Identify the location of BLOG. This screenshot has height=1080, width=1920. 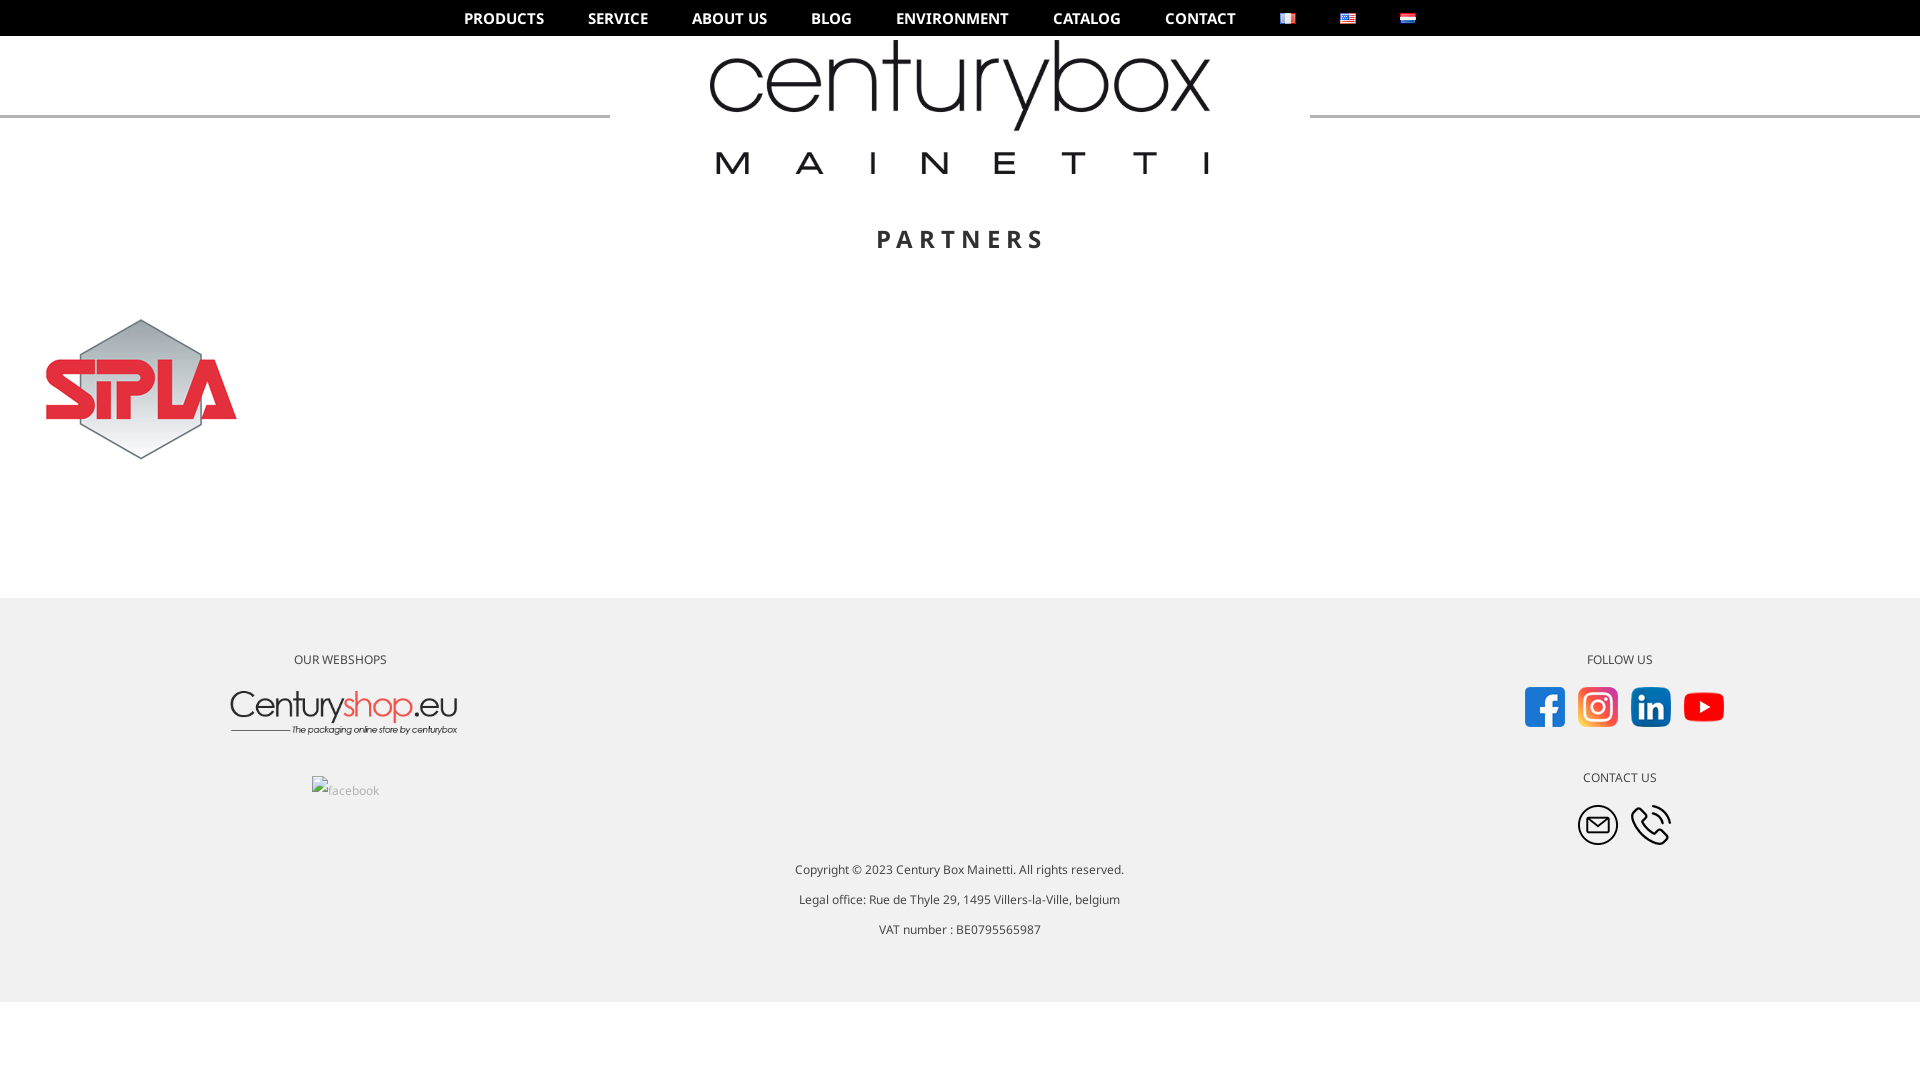
(832, 18).